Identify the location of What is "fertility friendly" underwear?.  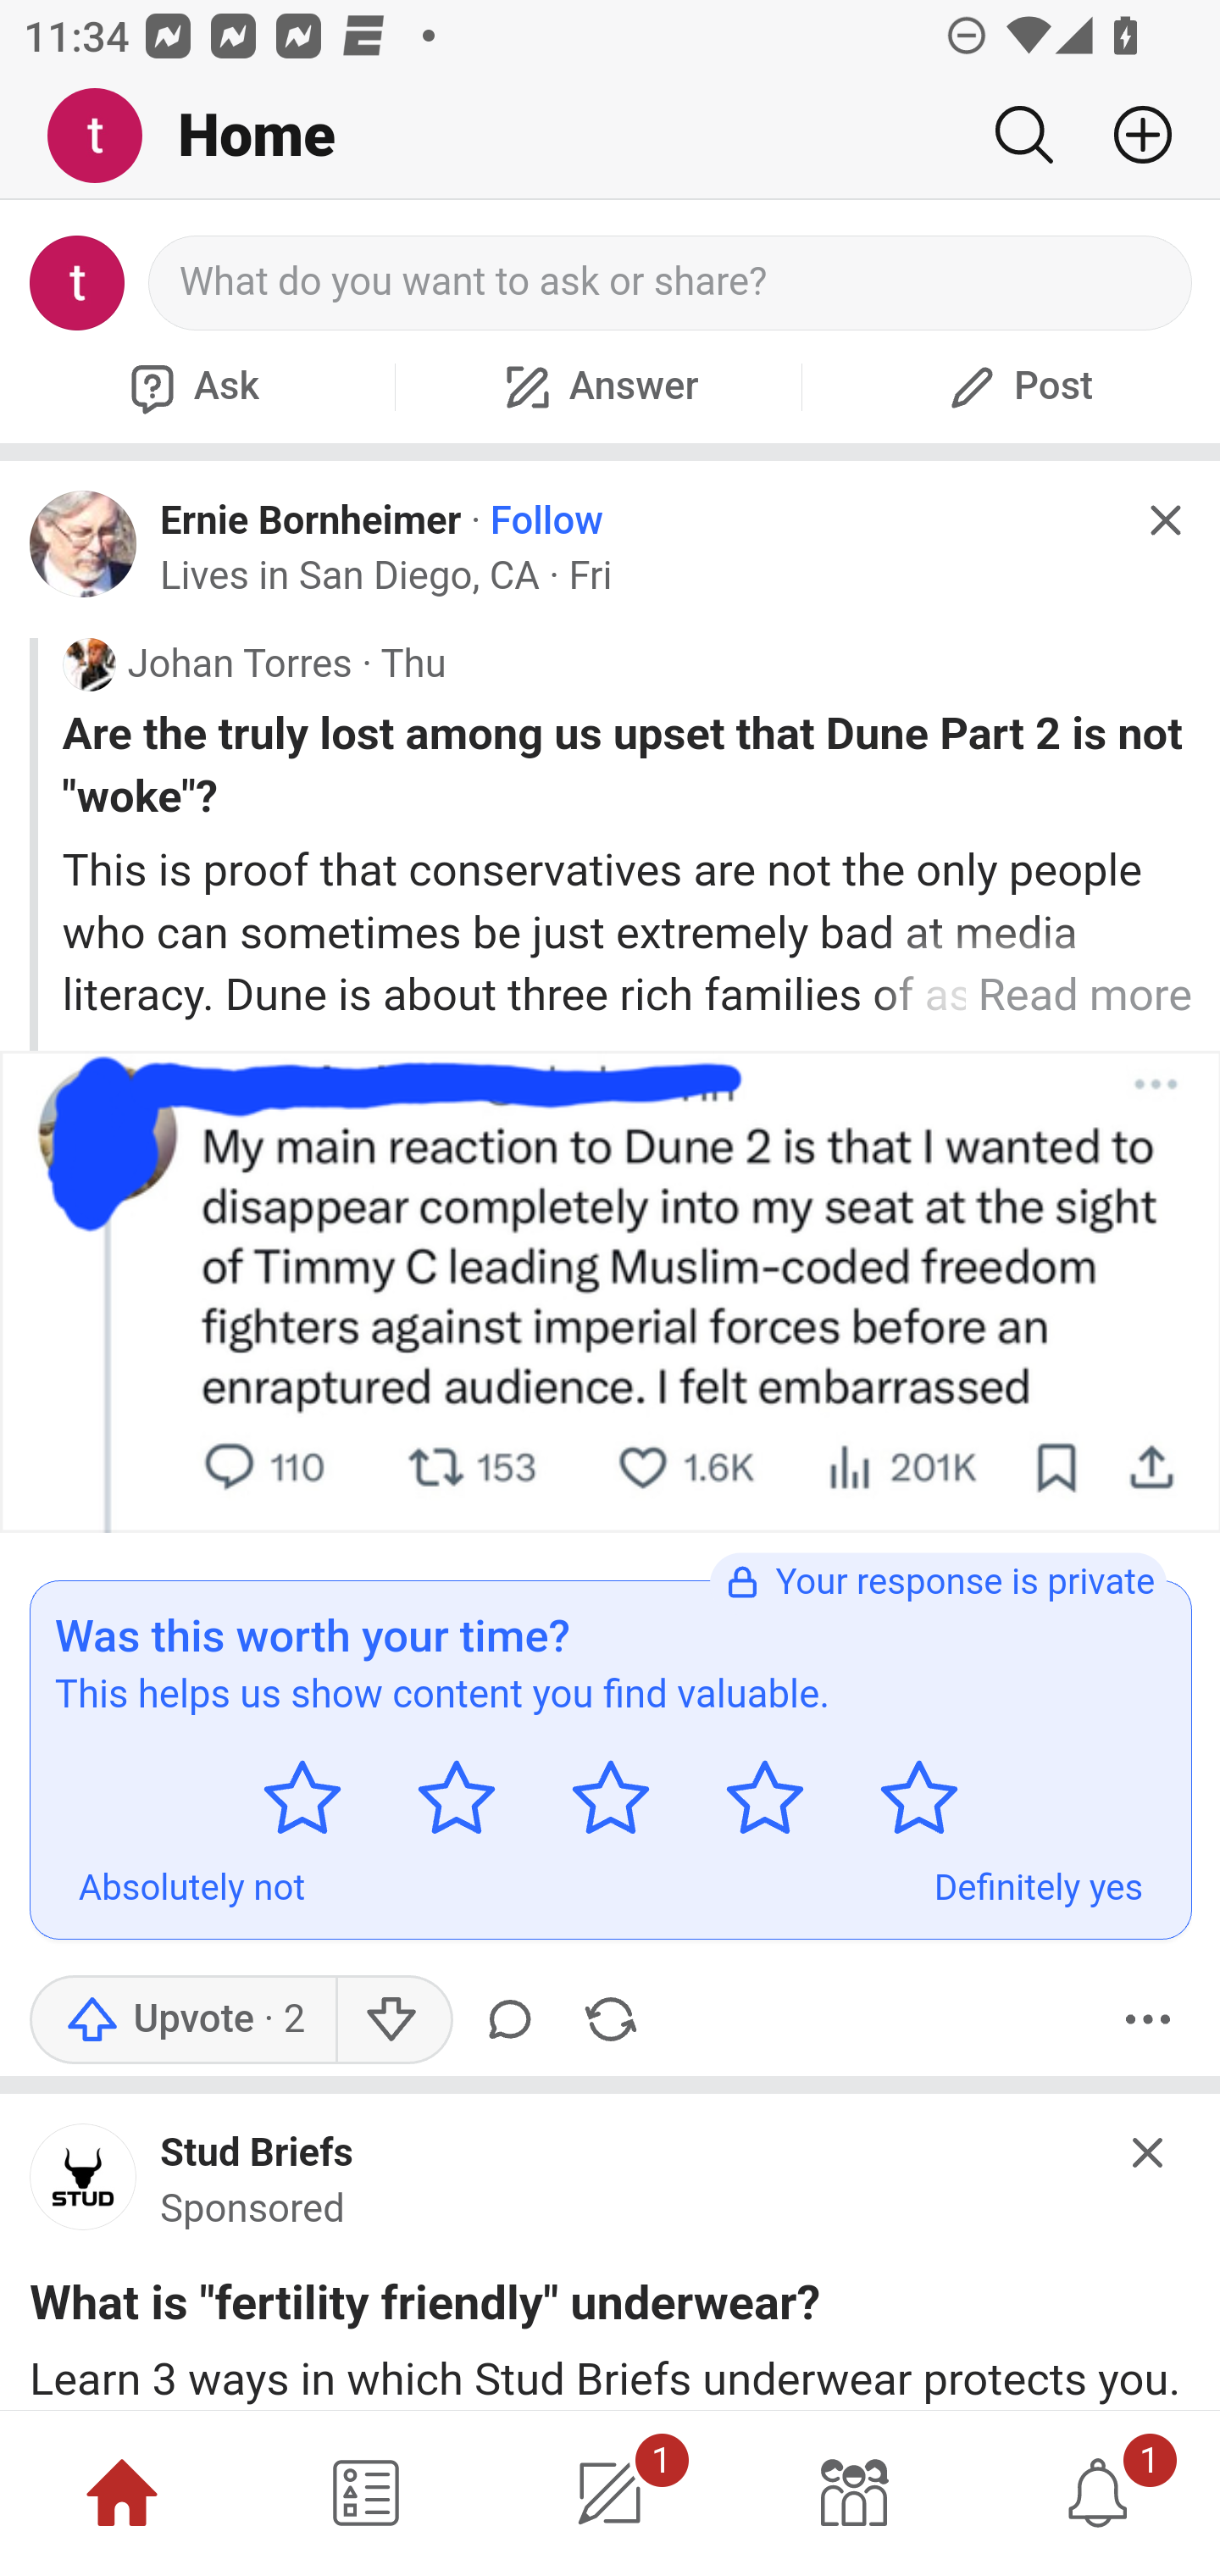
(425, 2309).